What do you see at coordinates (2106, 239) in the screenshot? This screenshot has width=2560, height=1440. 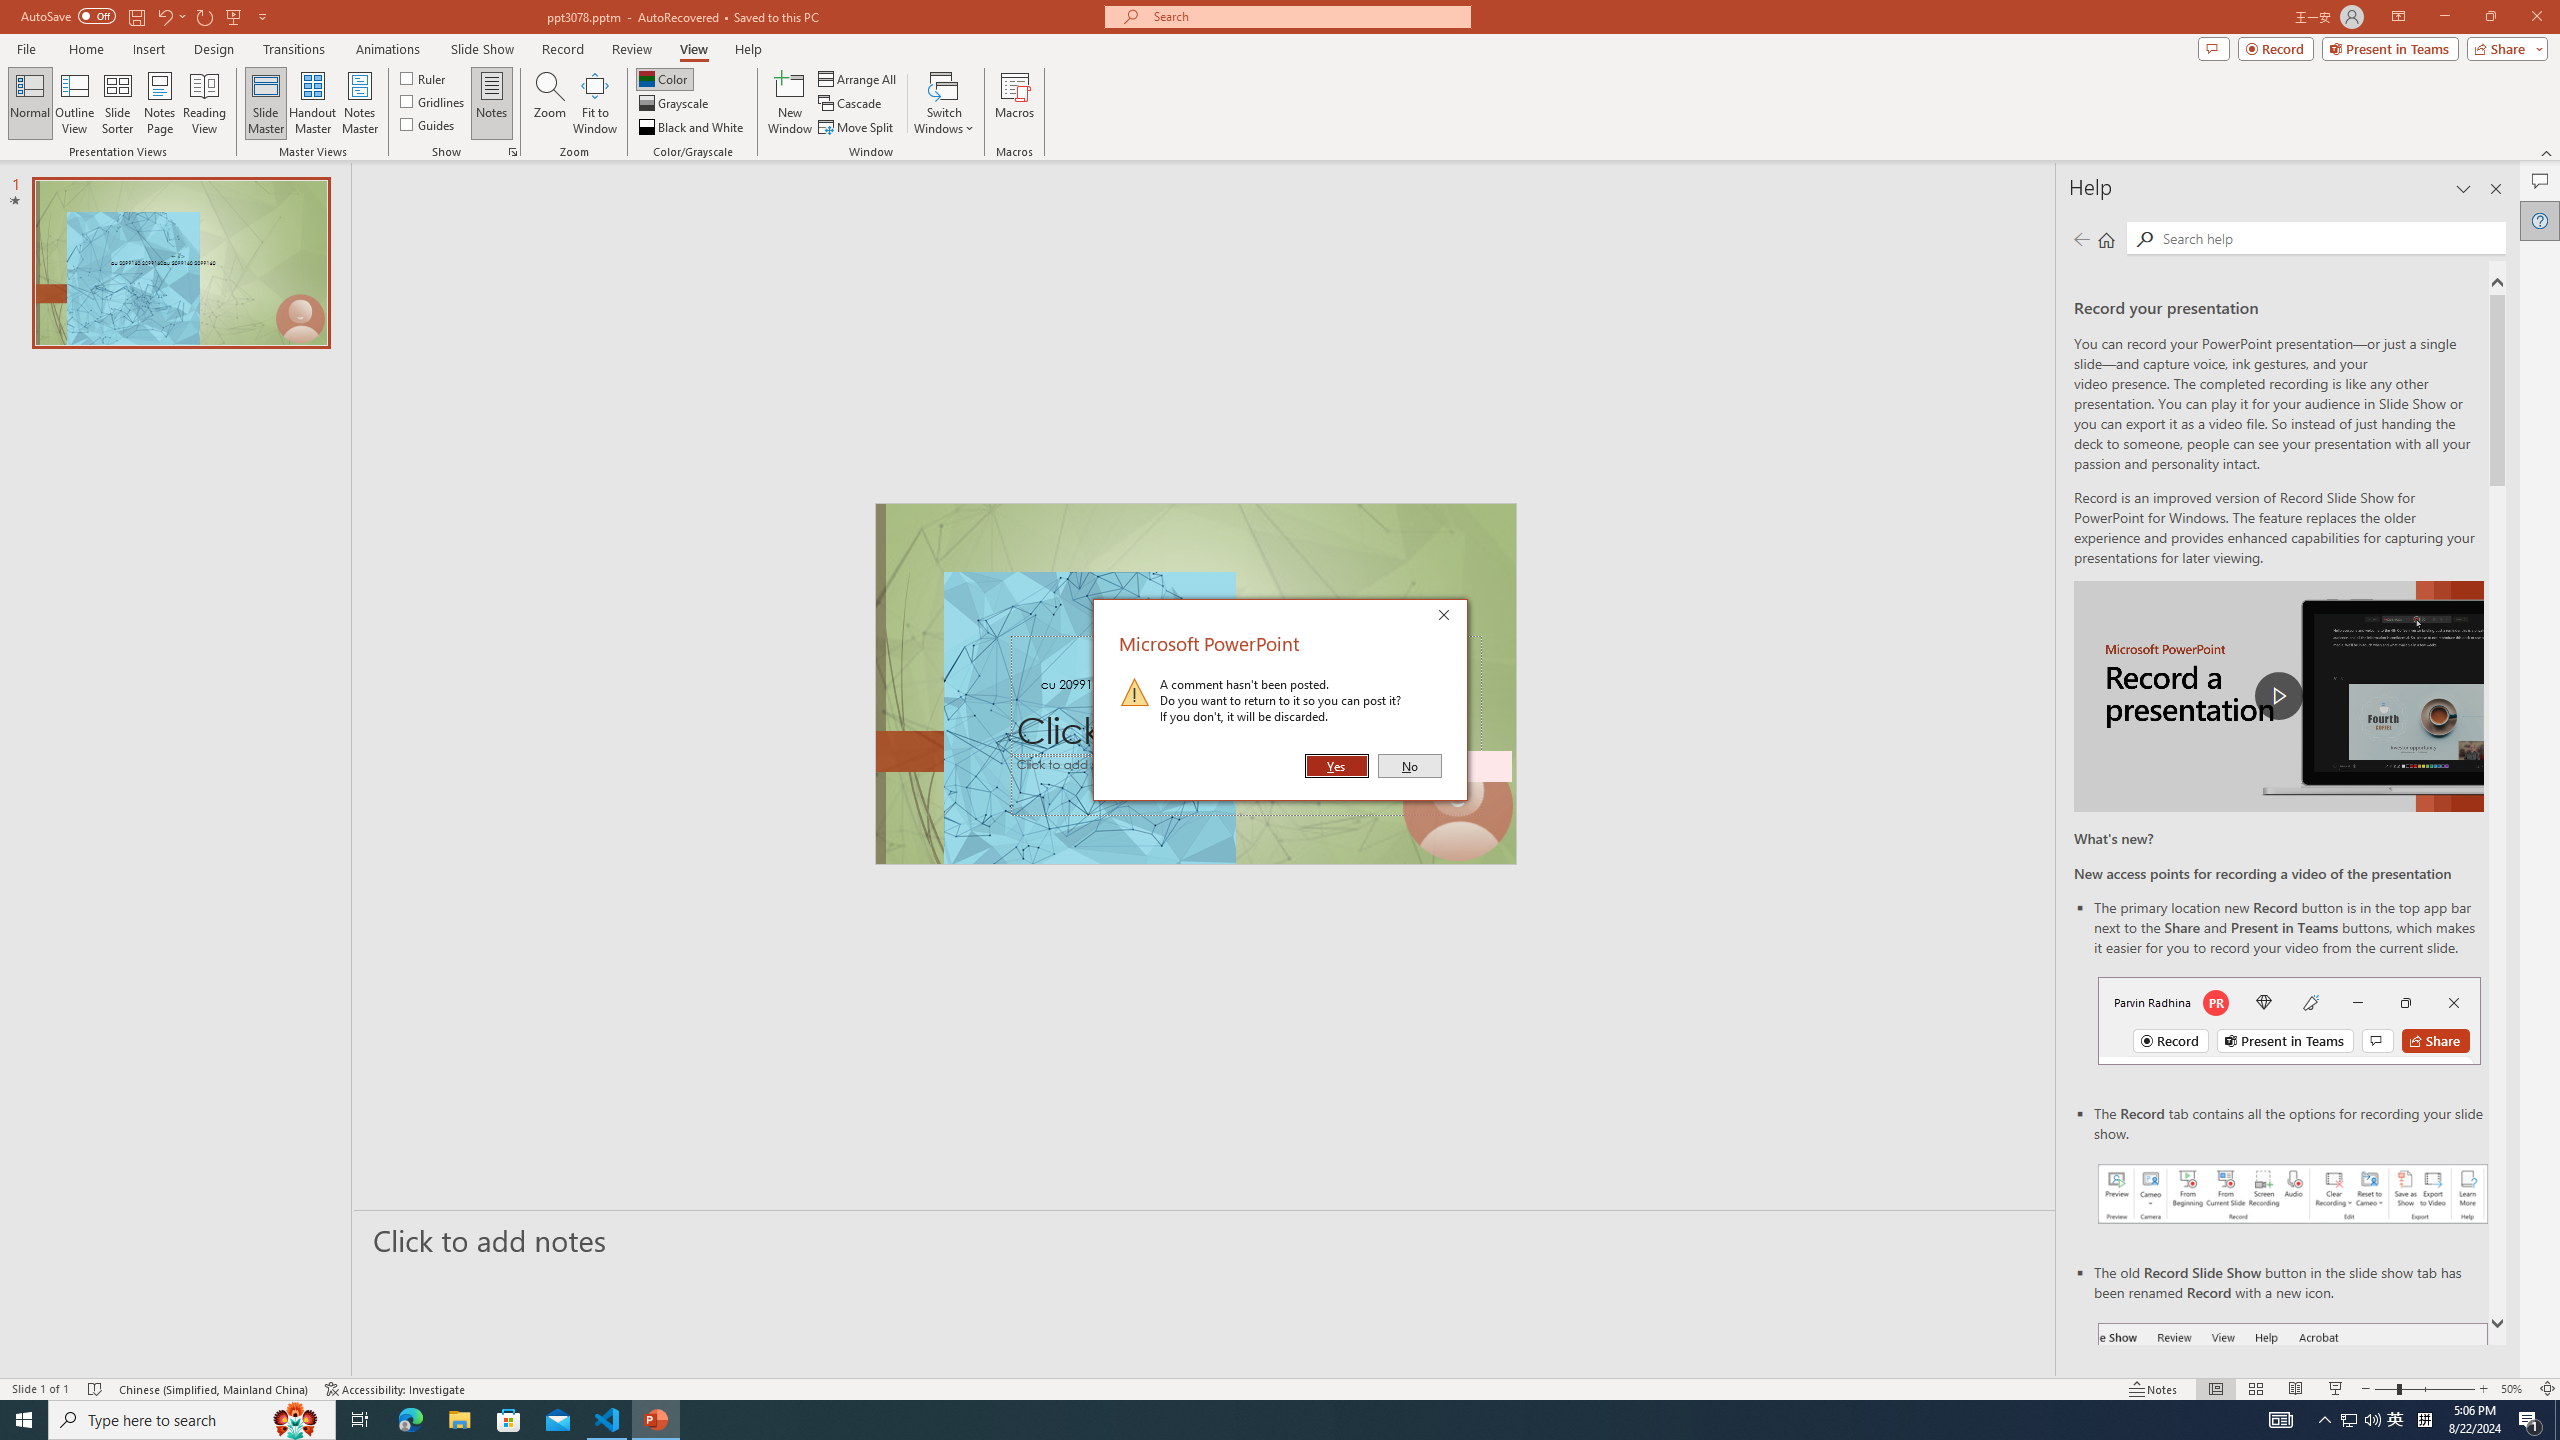 I see `Home` at bounding box center [2106, 239].